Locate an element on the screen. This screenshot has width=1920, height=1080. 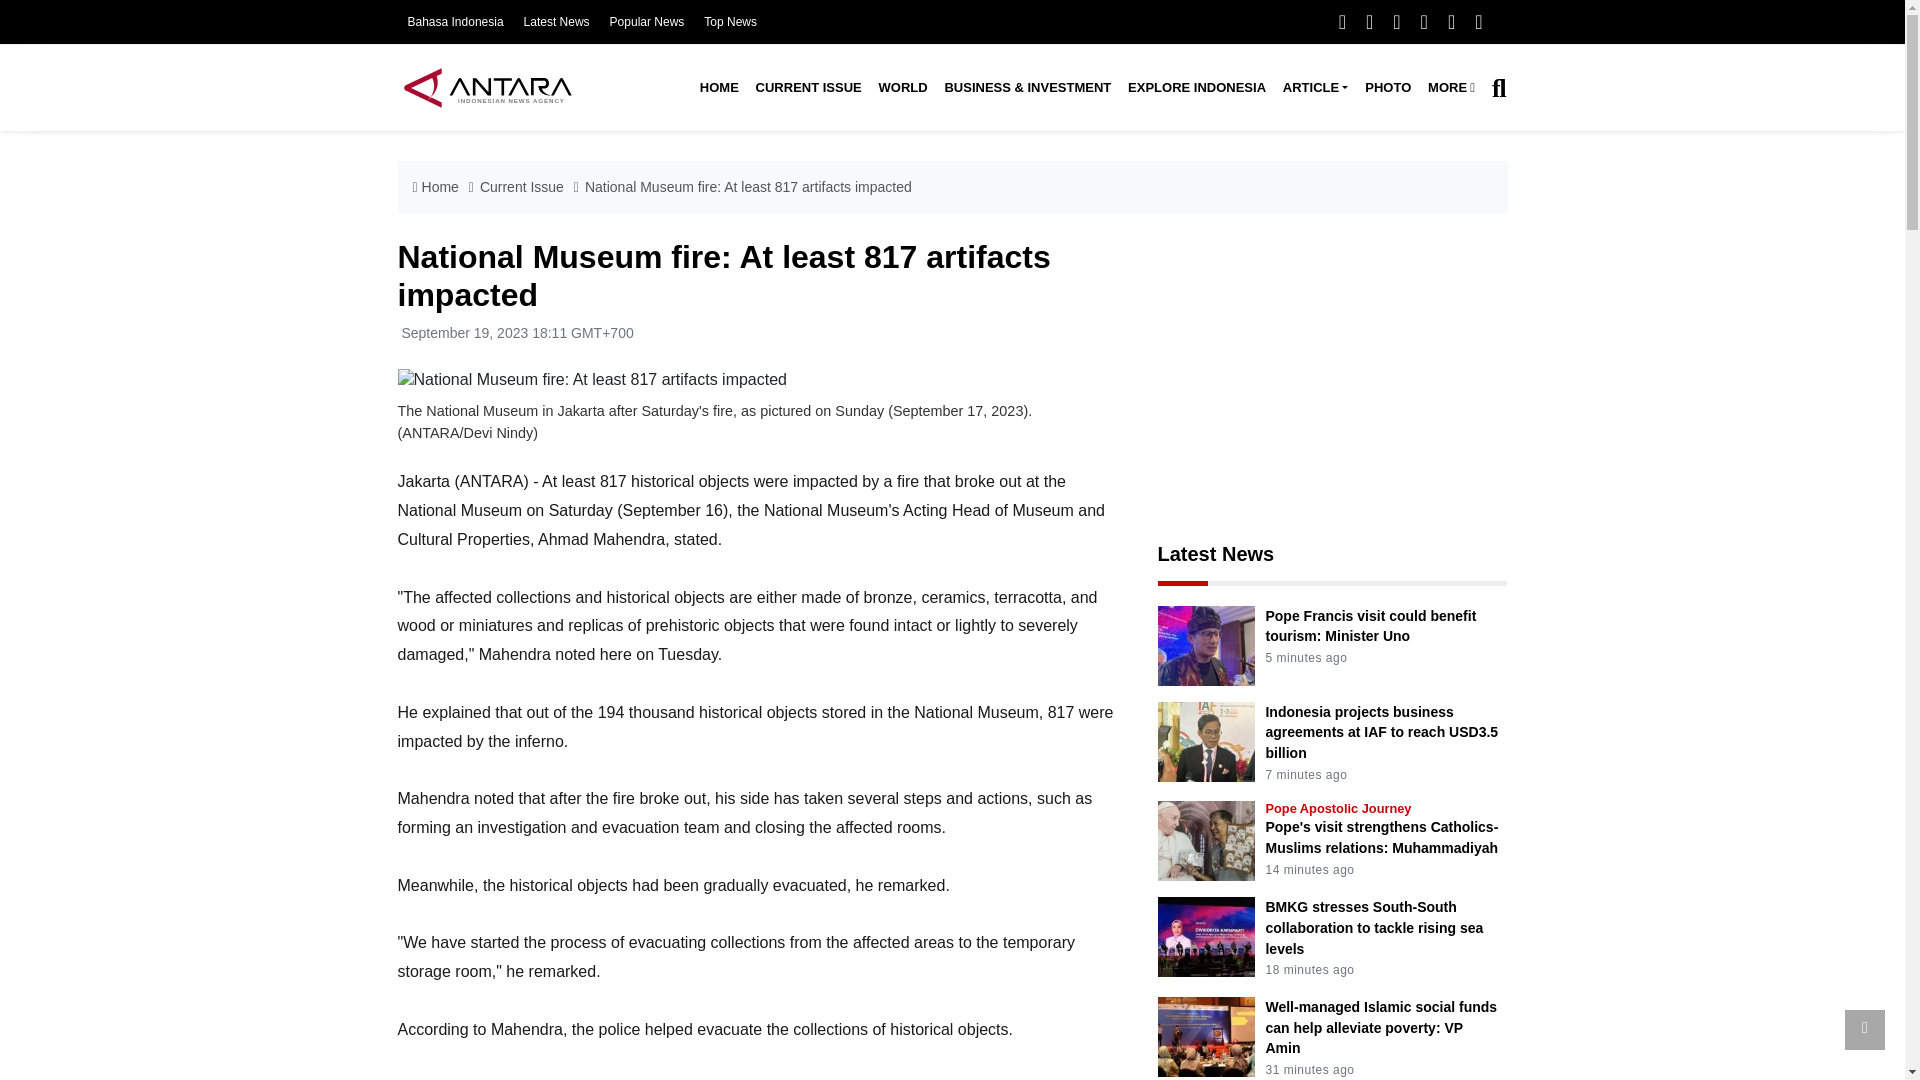
Bahasa Indonesia is located at coordinates (455, 22).